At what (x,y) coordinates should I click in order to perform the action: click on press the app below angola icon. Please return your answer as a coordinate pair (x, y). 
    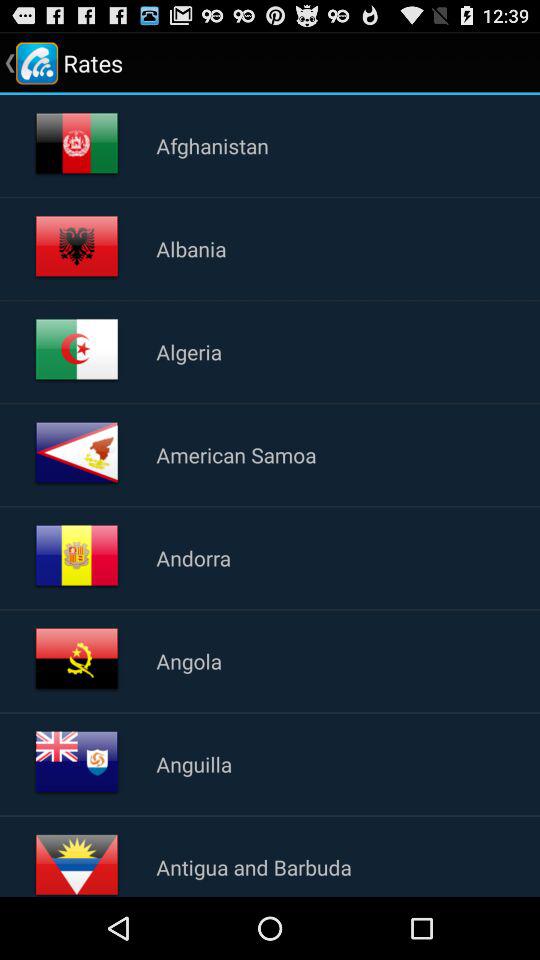
    Looking at the image, I should click on (194, 764).